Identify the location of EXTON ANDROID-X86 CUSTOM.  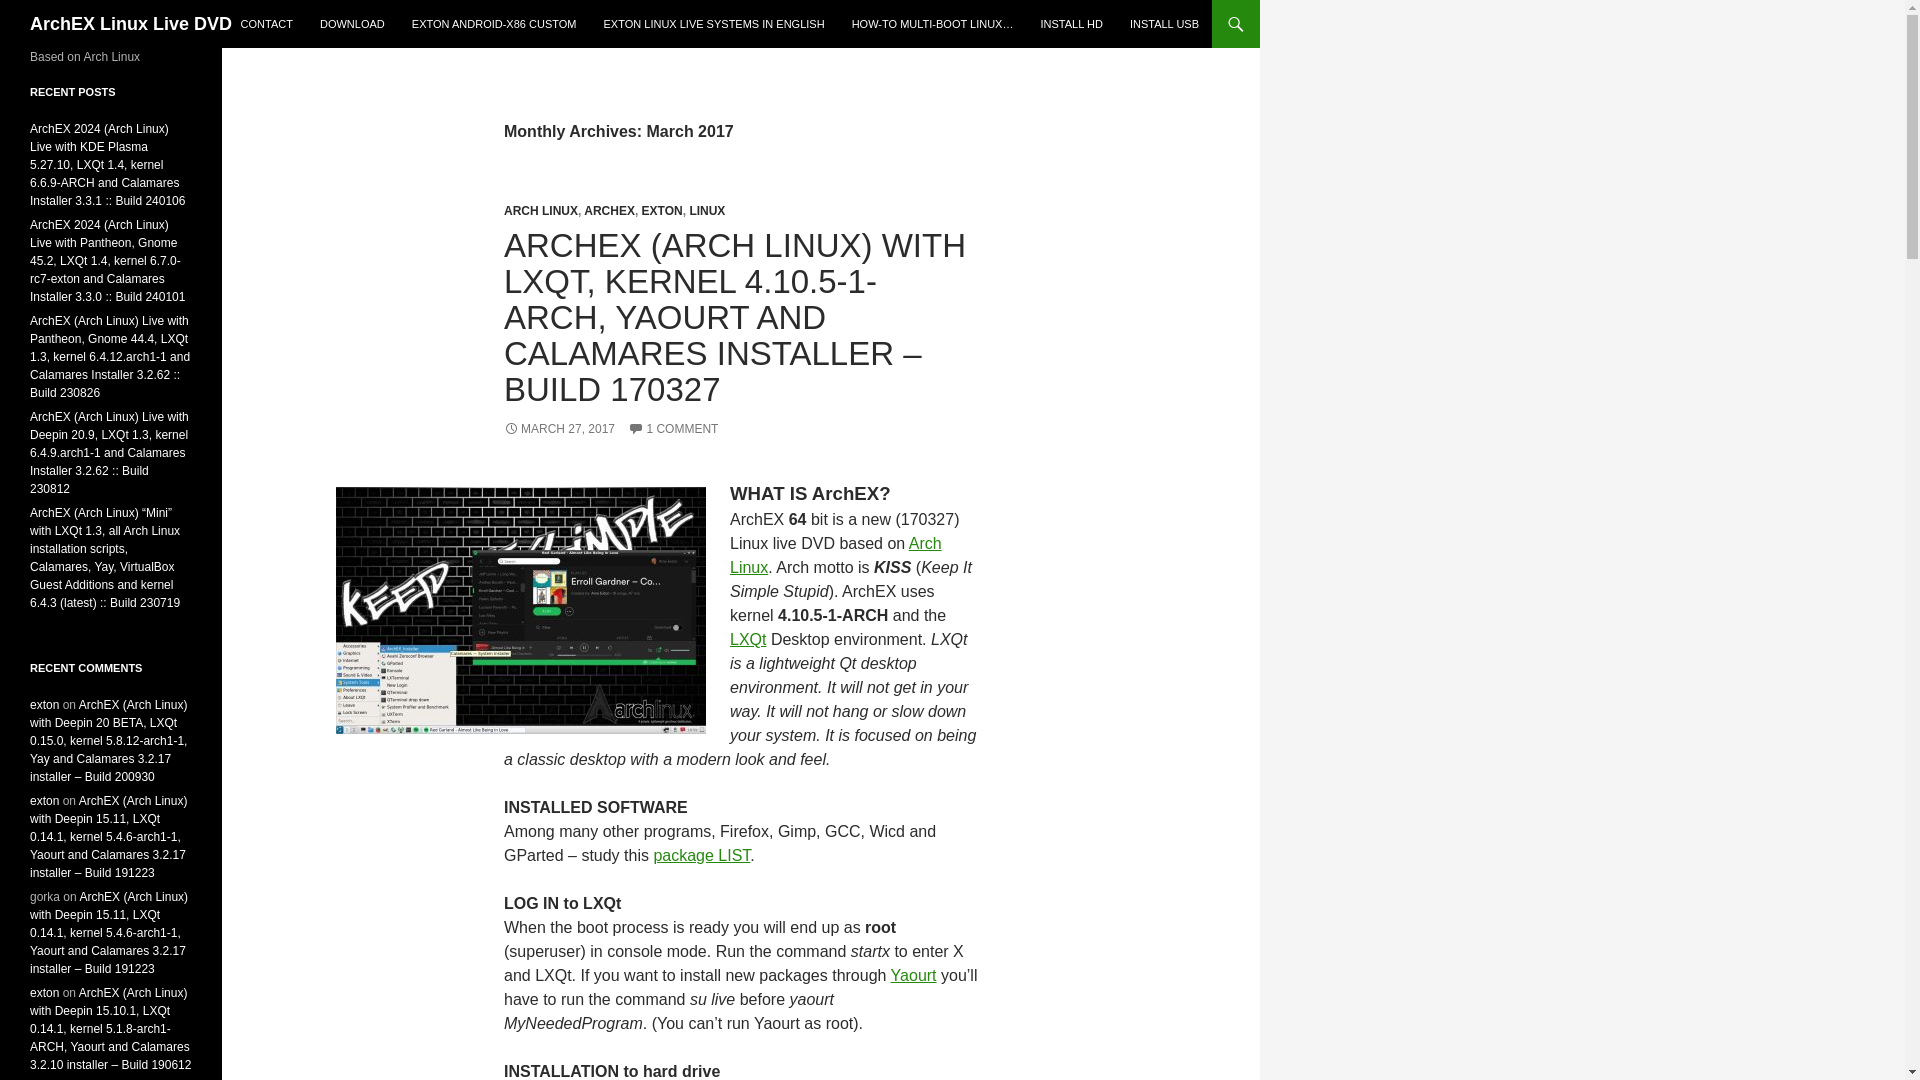
(494, 24).